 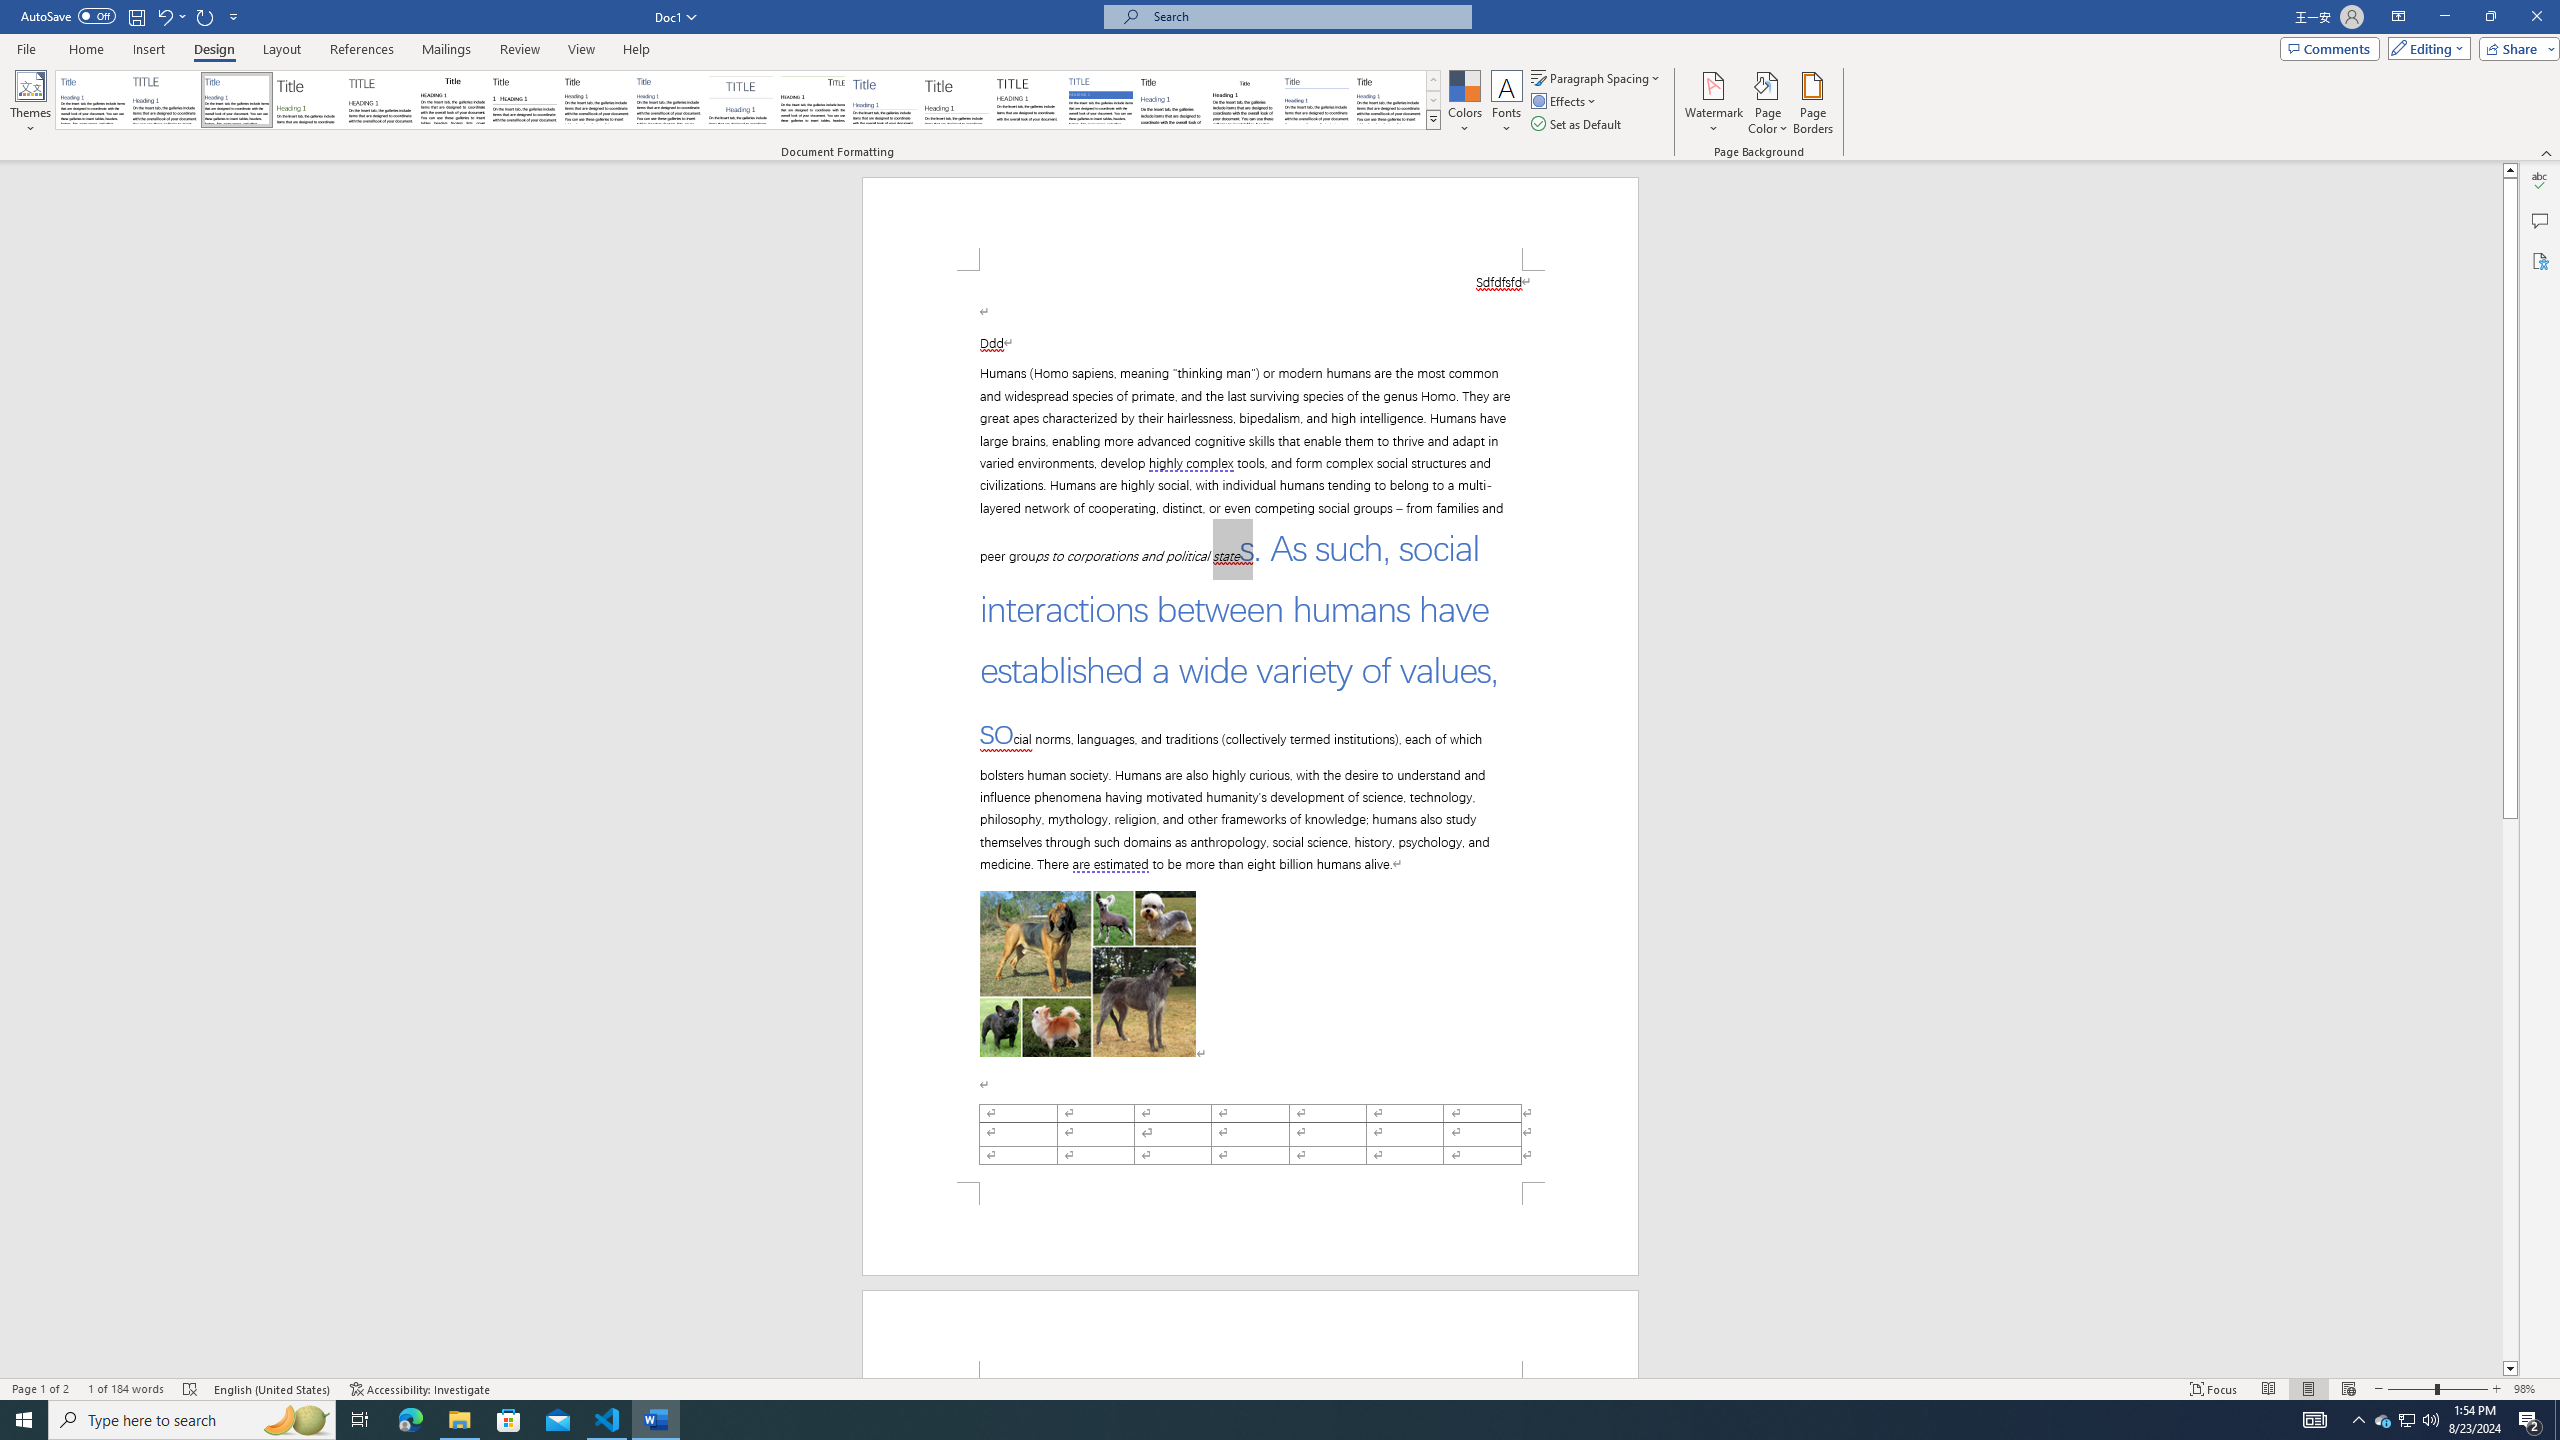 I want to click on Undo Apply Quick Style Set, so click(x=170, y=16).